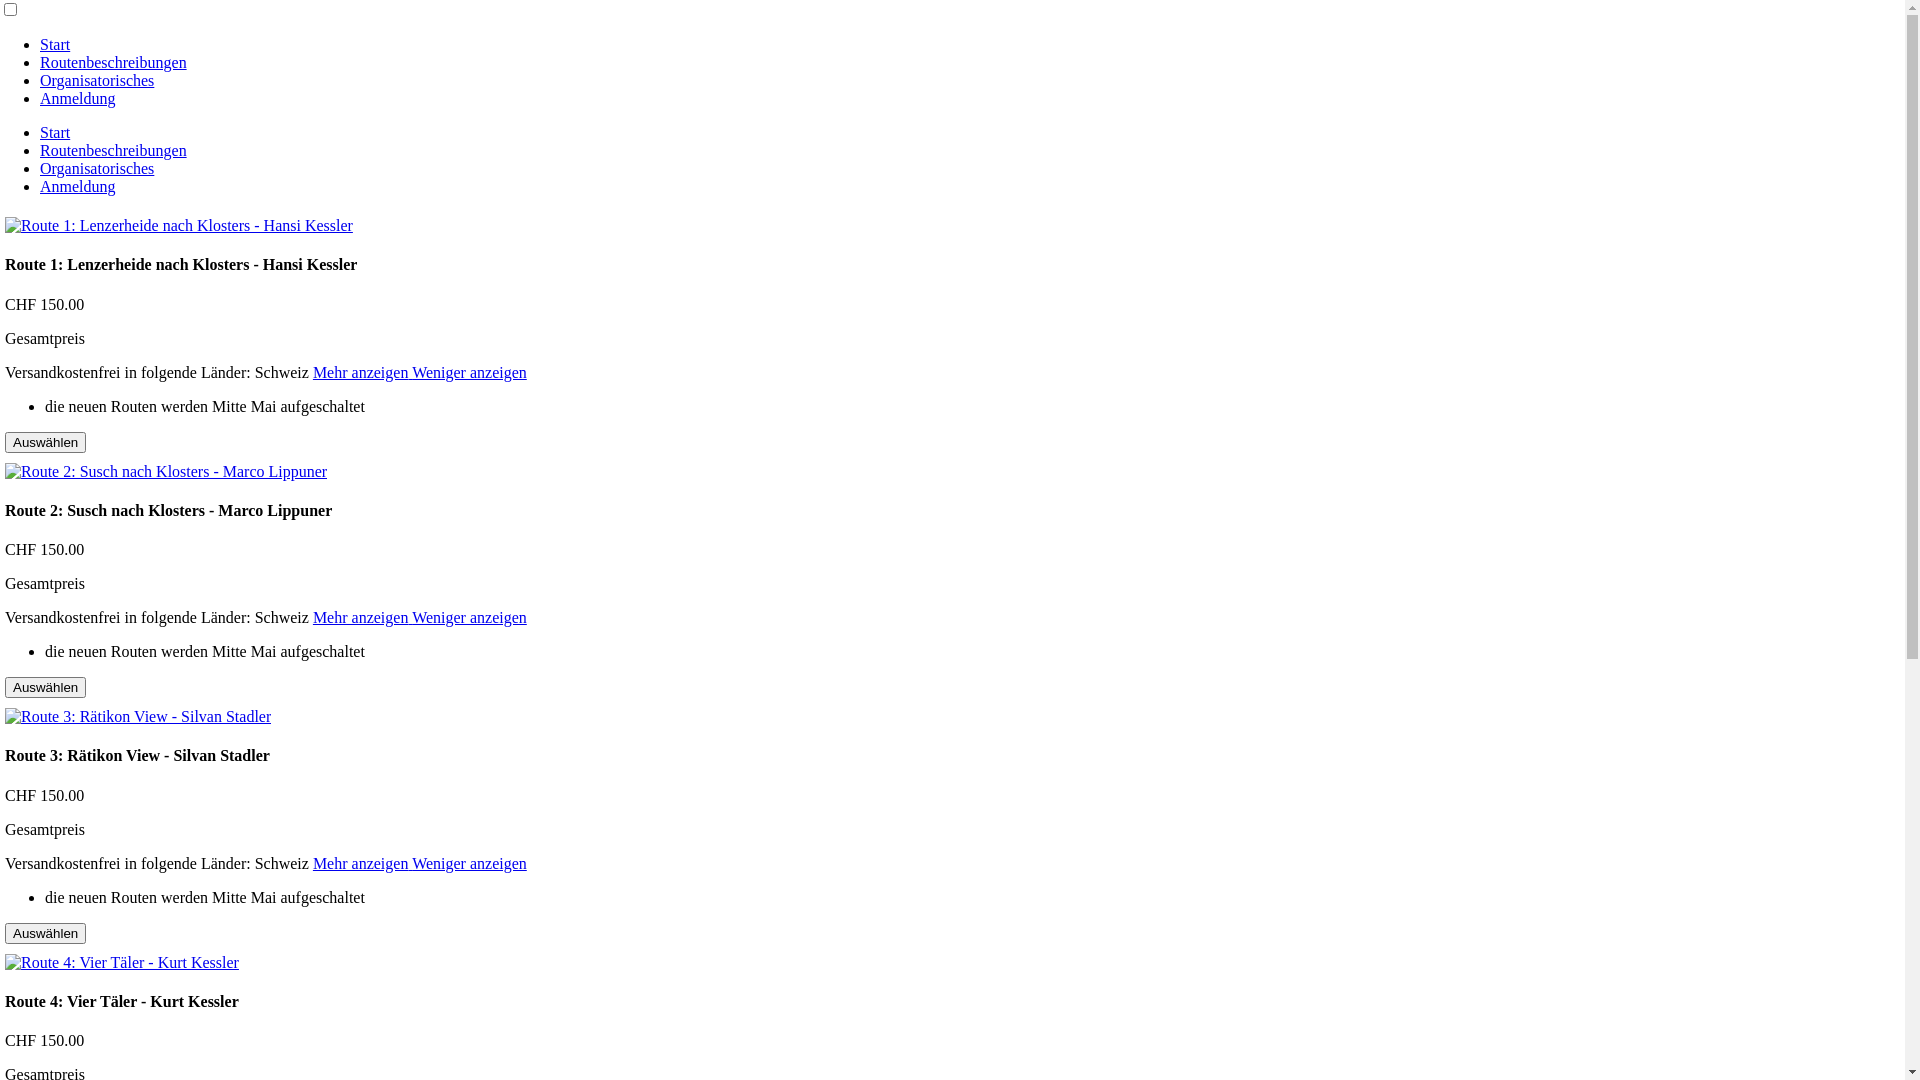 The image size is (1920, 1080). What do you see at coordinates (78, 186) in the screenshot?
I see `Anmeldung` at bounding box center [78, 186].